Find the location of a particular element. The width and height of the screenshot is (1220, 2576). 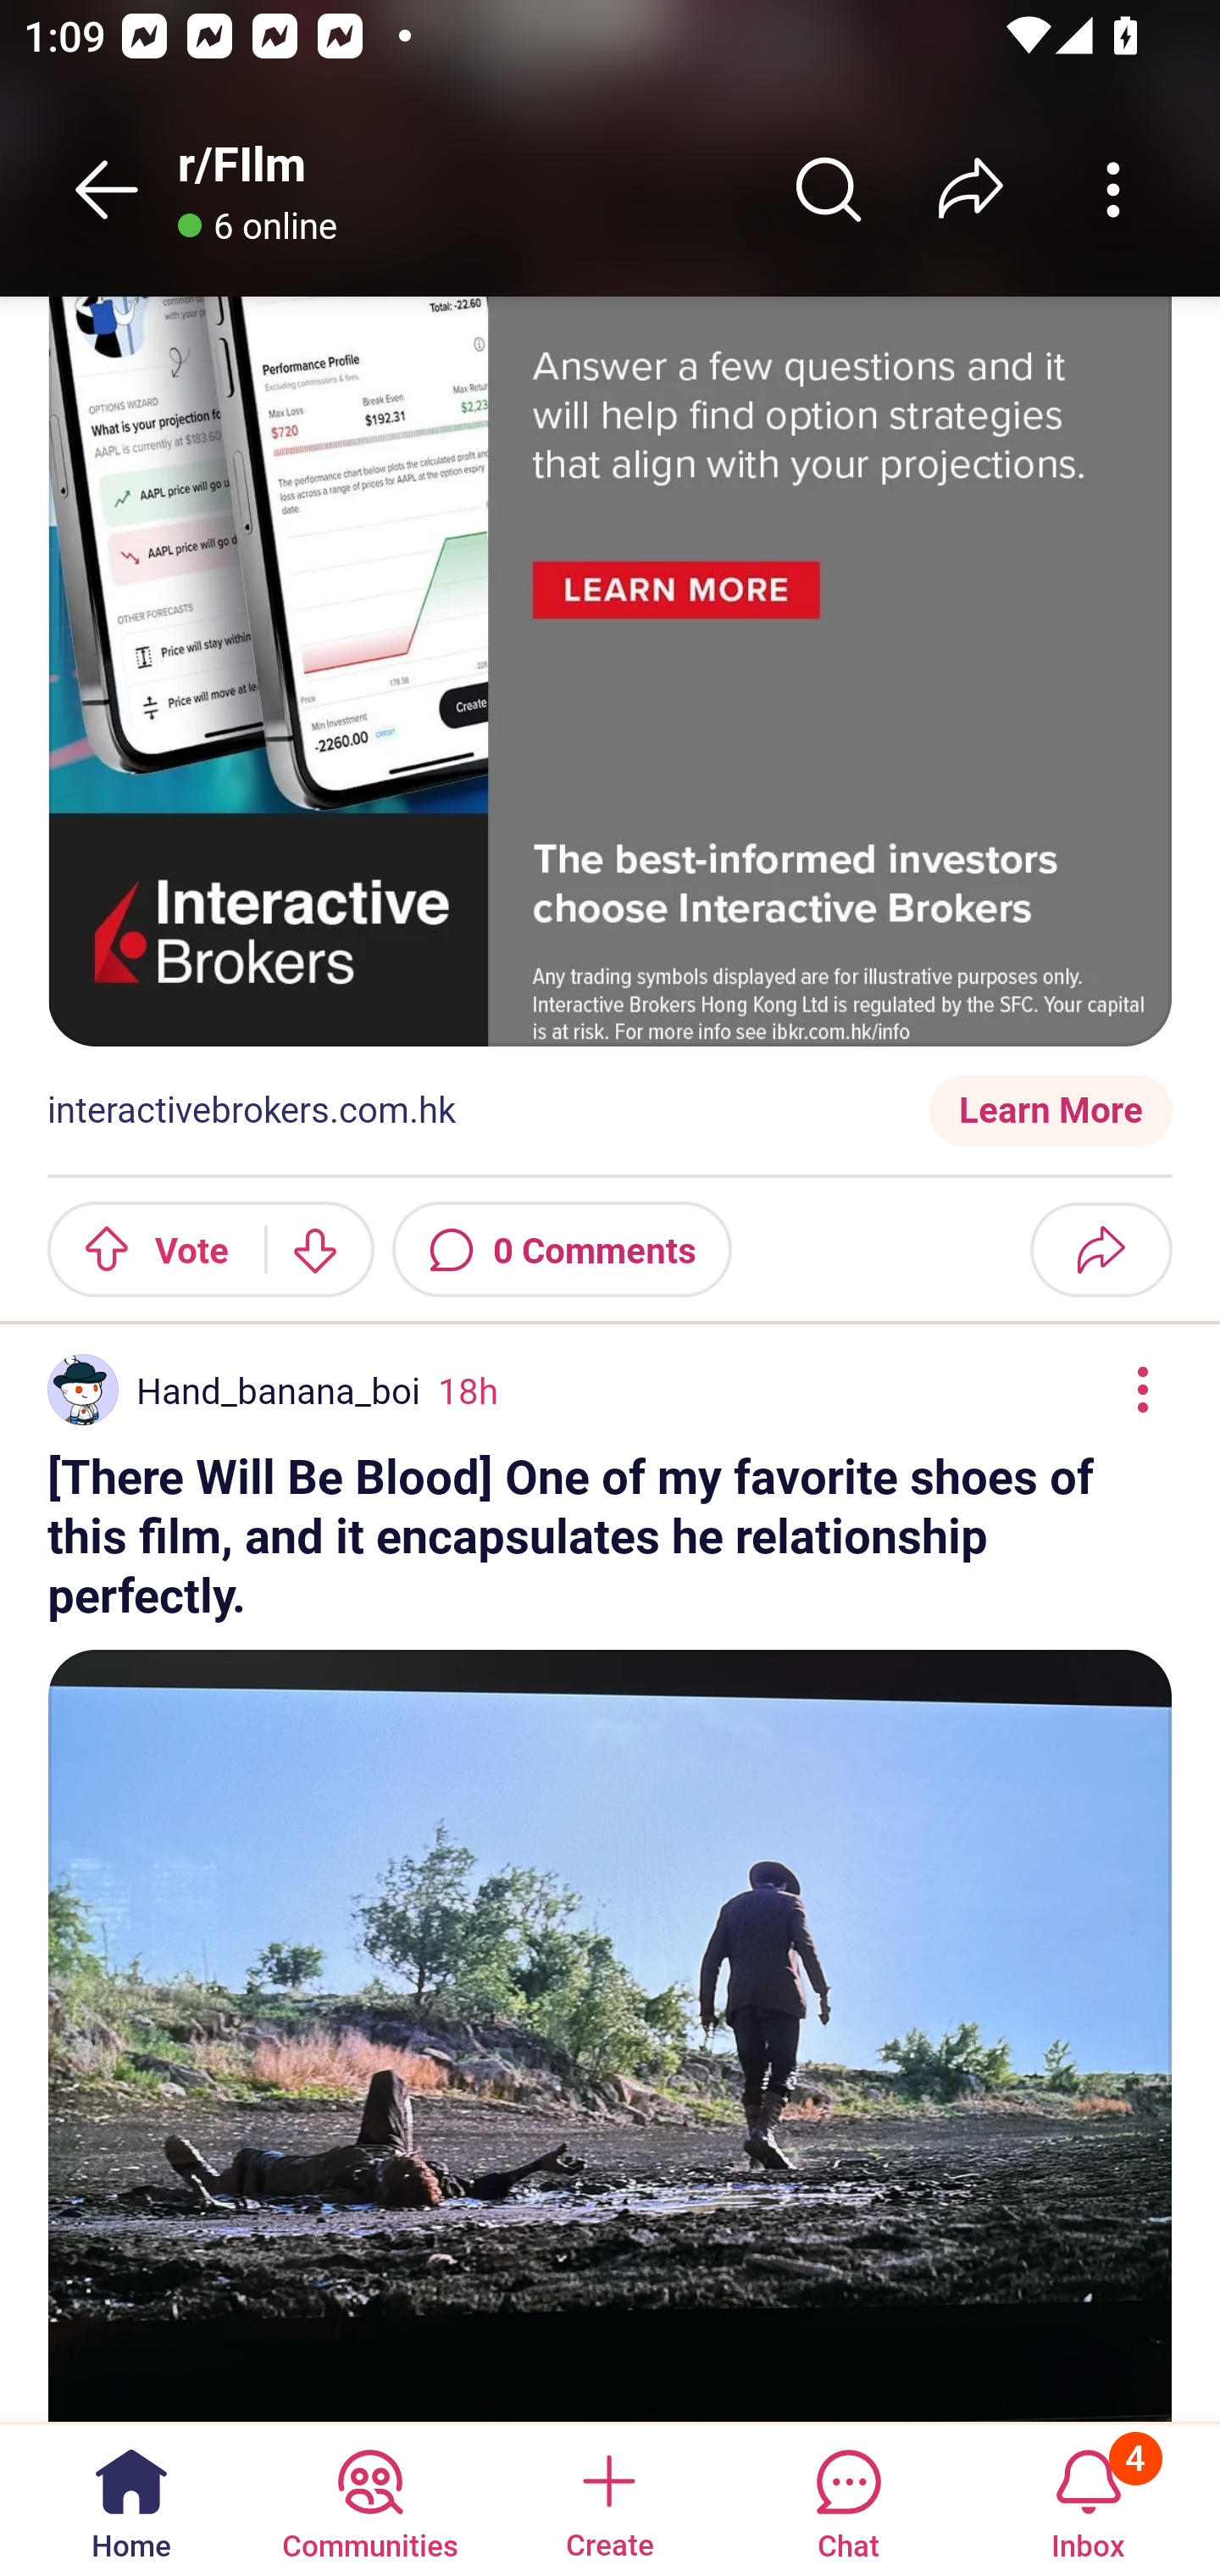

Create a post Create is located at coordinates (608, 2498).